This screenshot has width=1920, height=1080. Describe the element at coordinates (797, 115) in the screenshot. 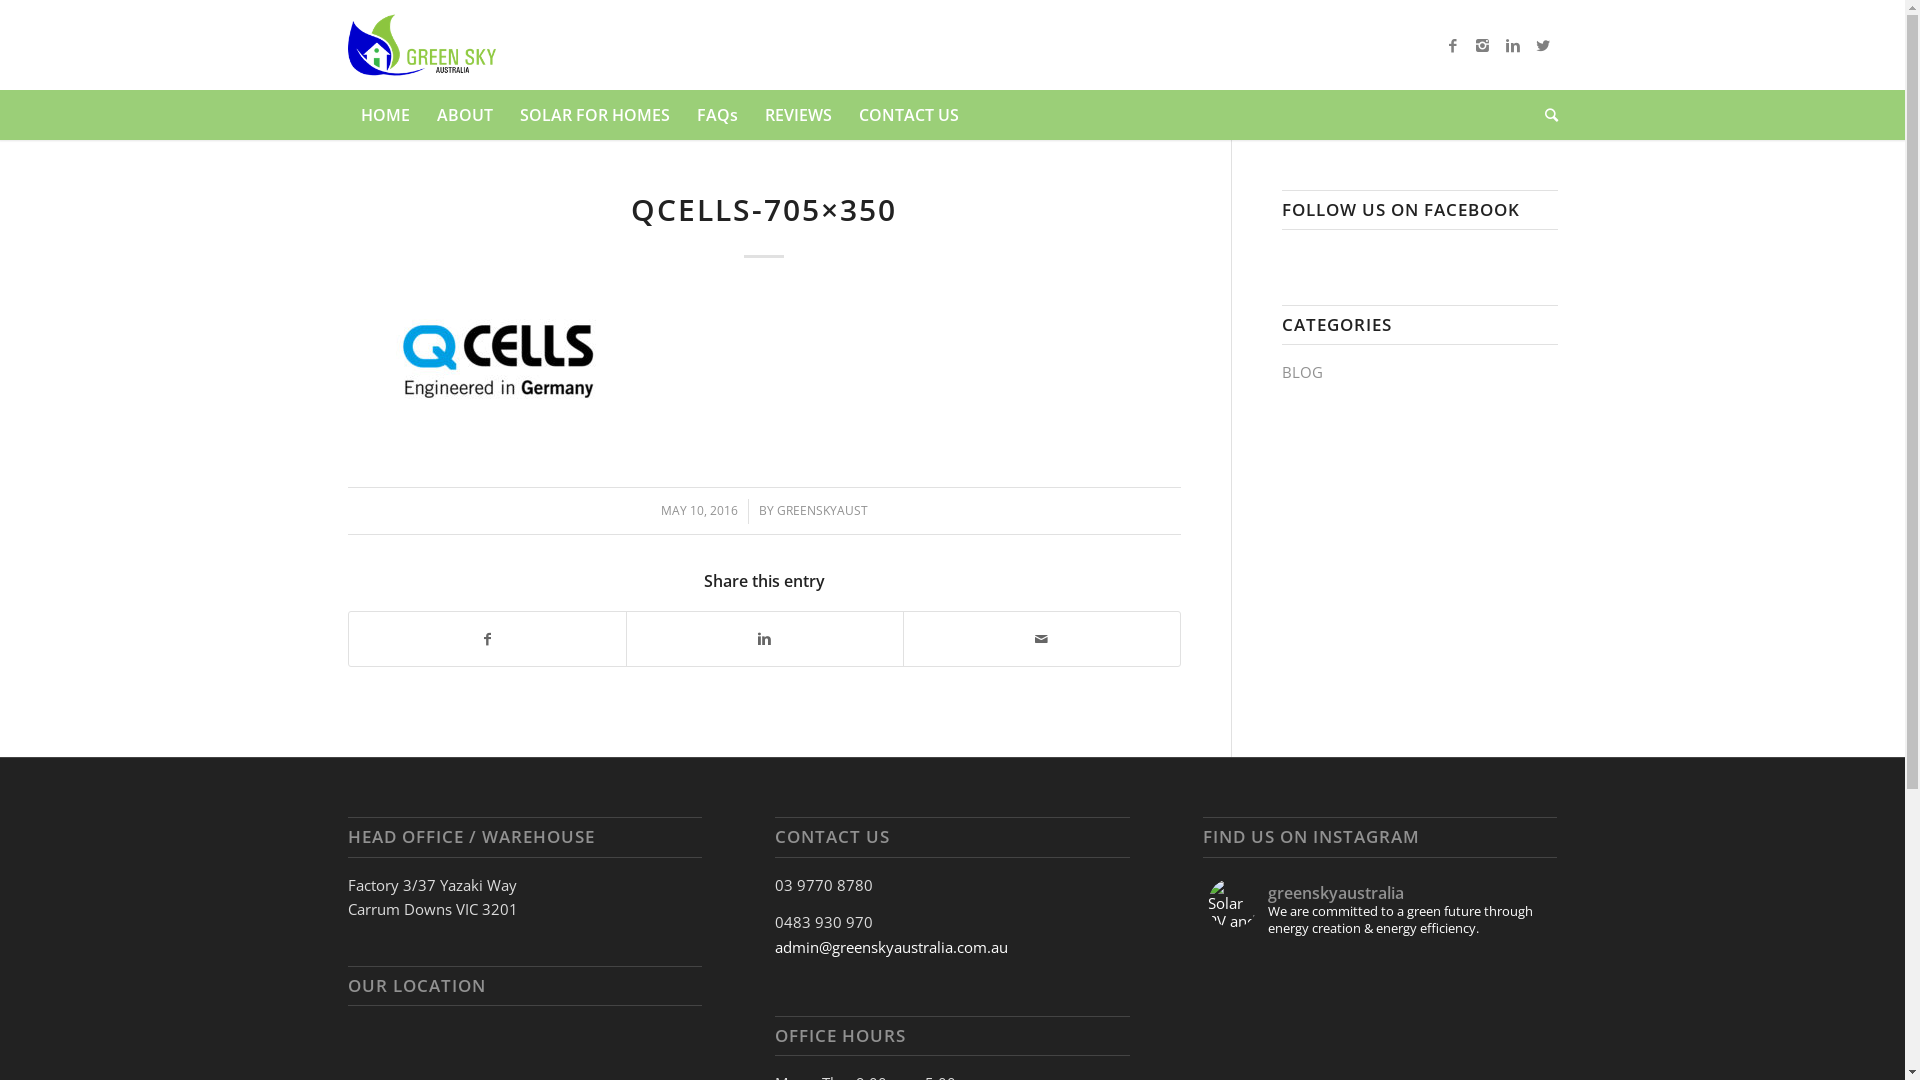

I see `REVIEWS` at that location.